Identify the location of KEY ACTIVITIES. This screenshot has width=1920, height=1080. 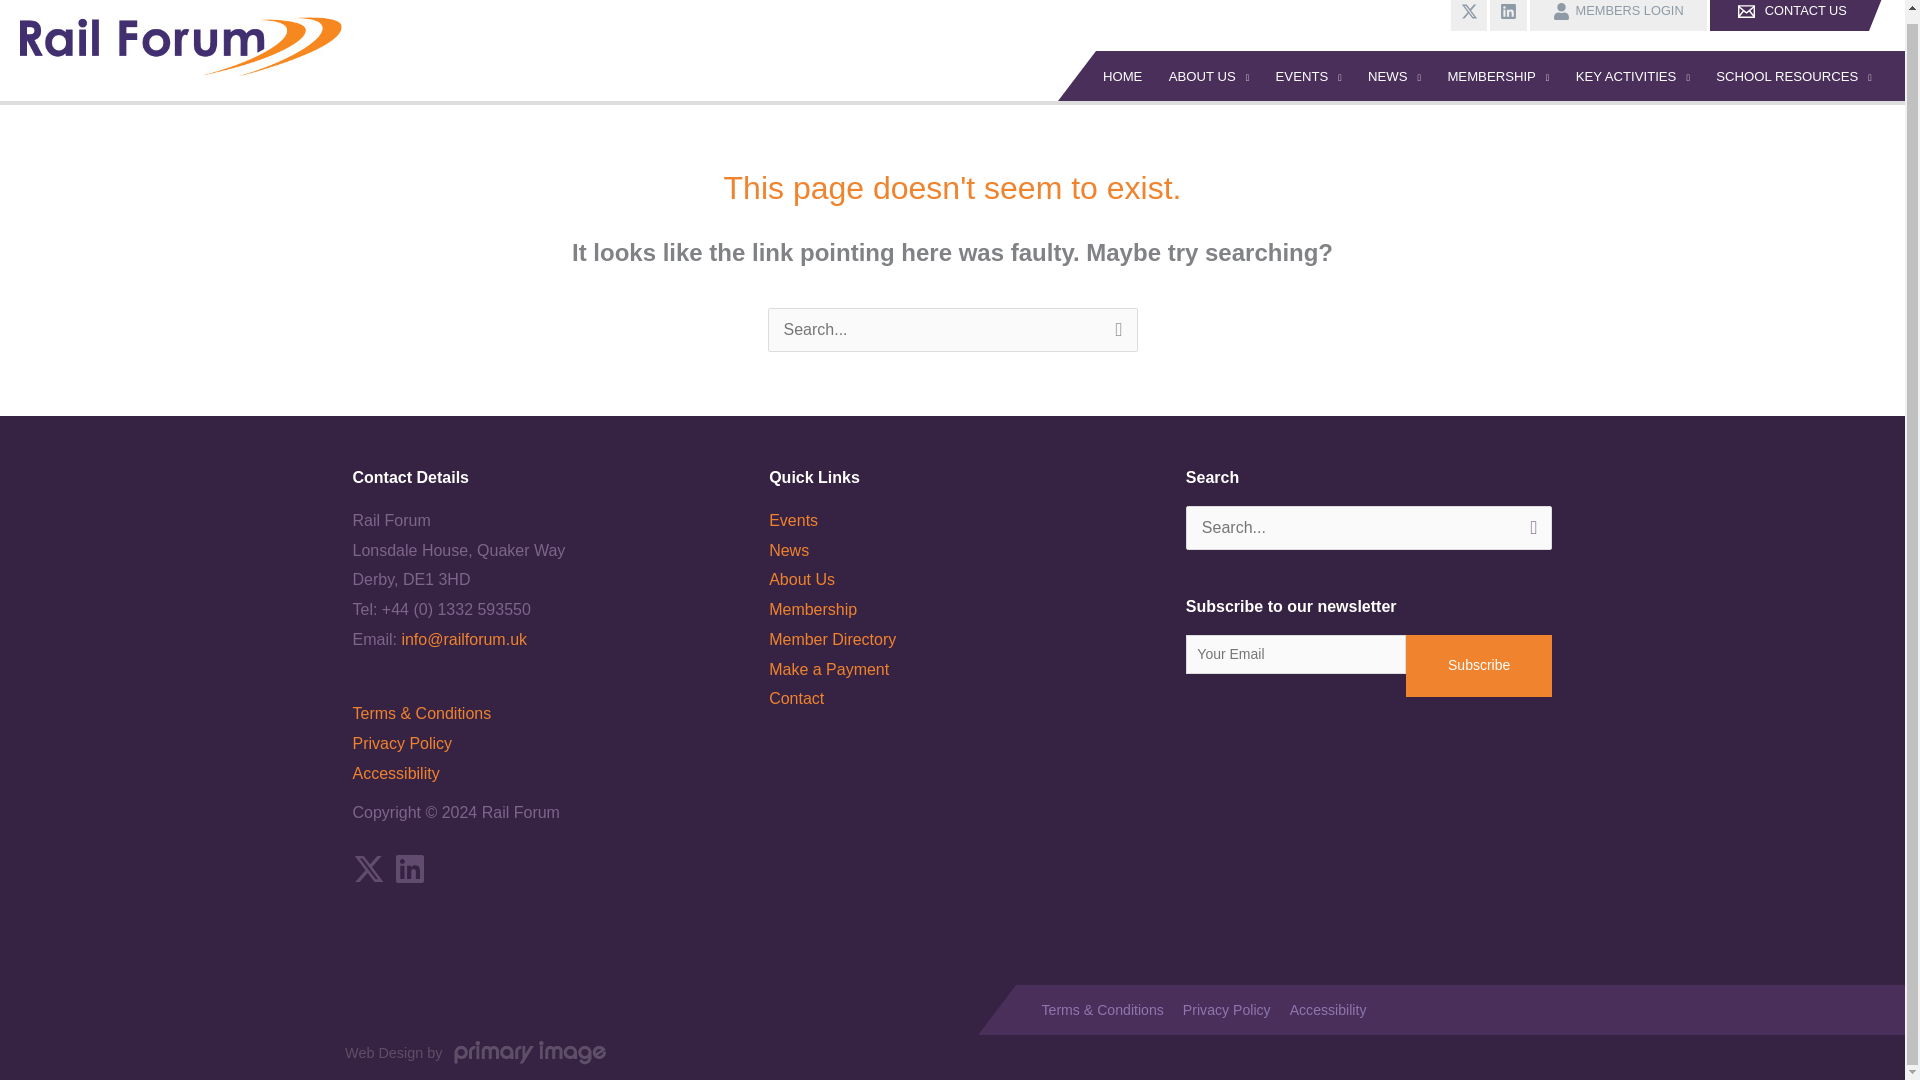
(1633, 76).